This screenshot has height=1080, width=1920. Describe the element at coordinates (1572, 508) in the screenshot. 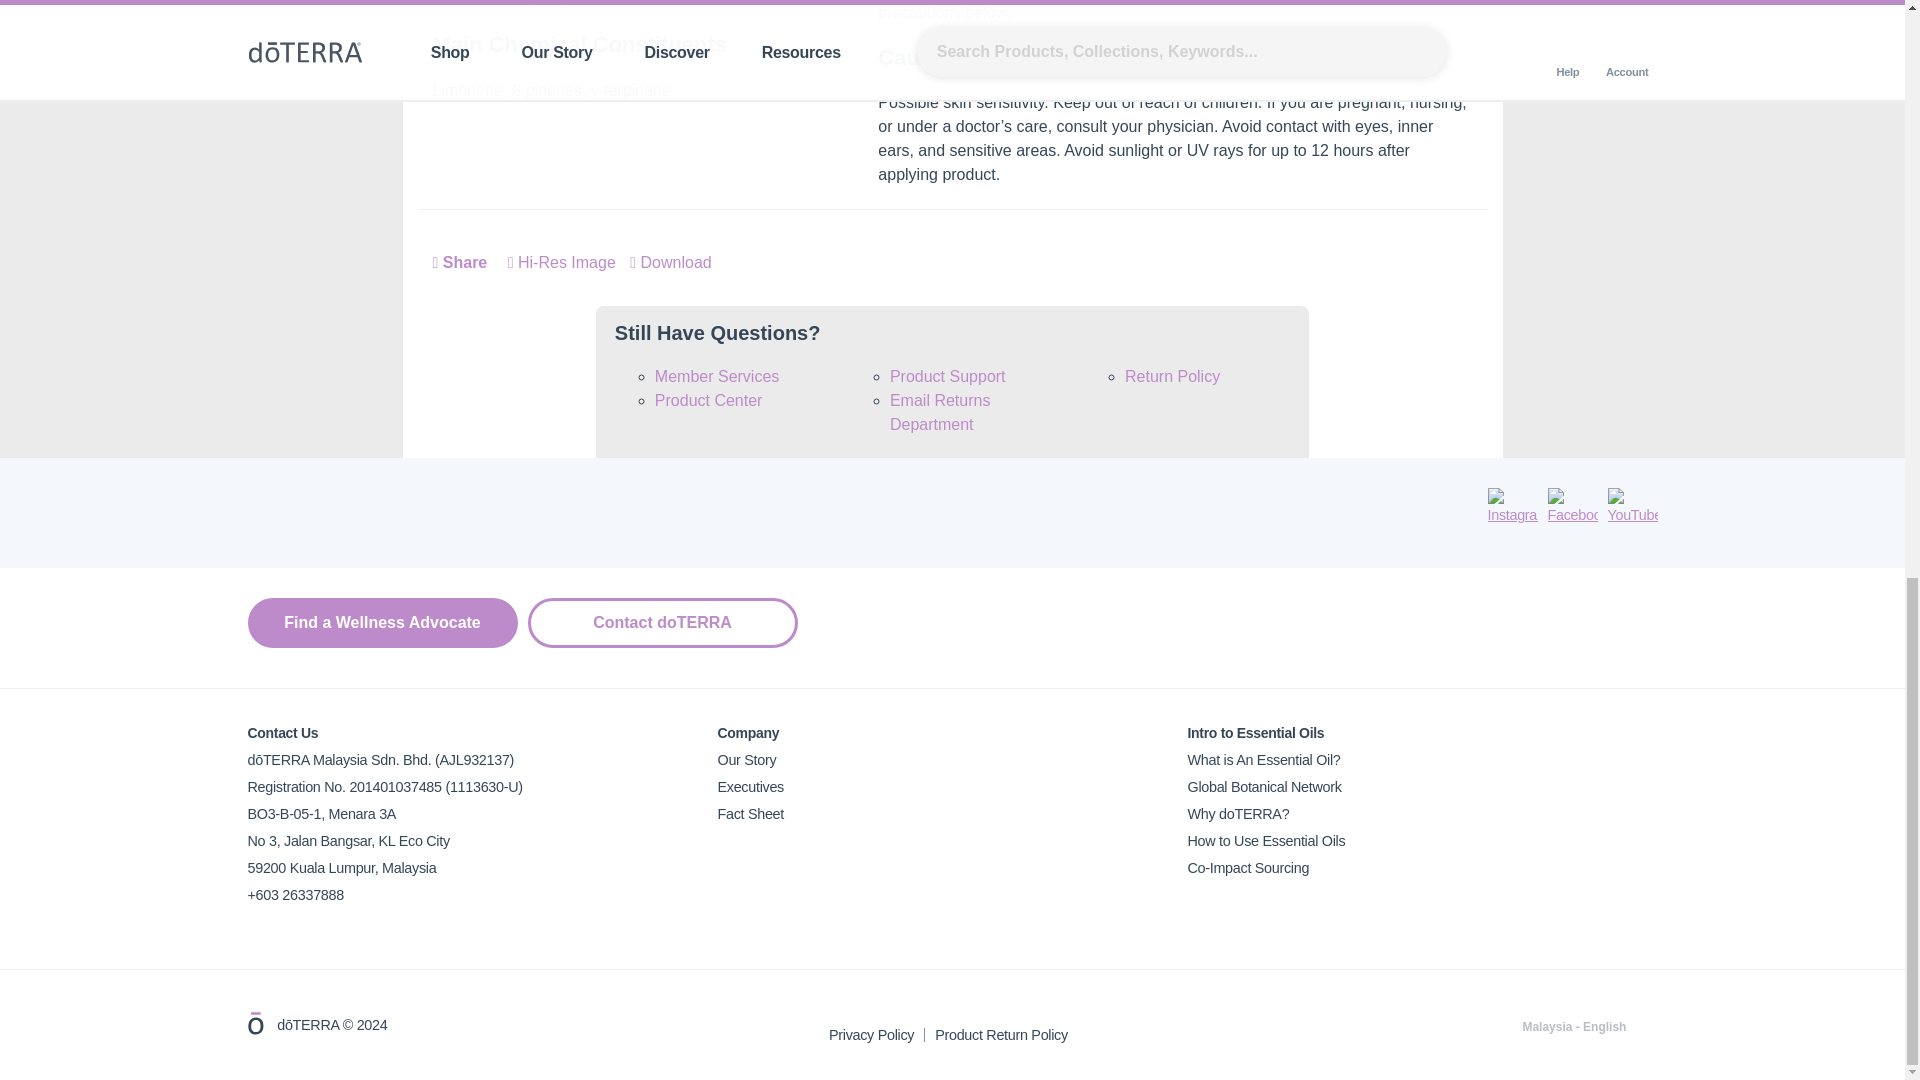

I see `Facebook` at that location.